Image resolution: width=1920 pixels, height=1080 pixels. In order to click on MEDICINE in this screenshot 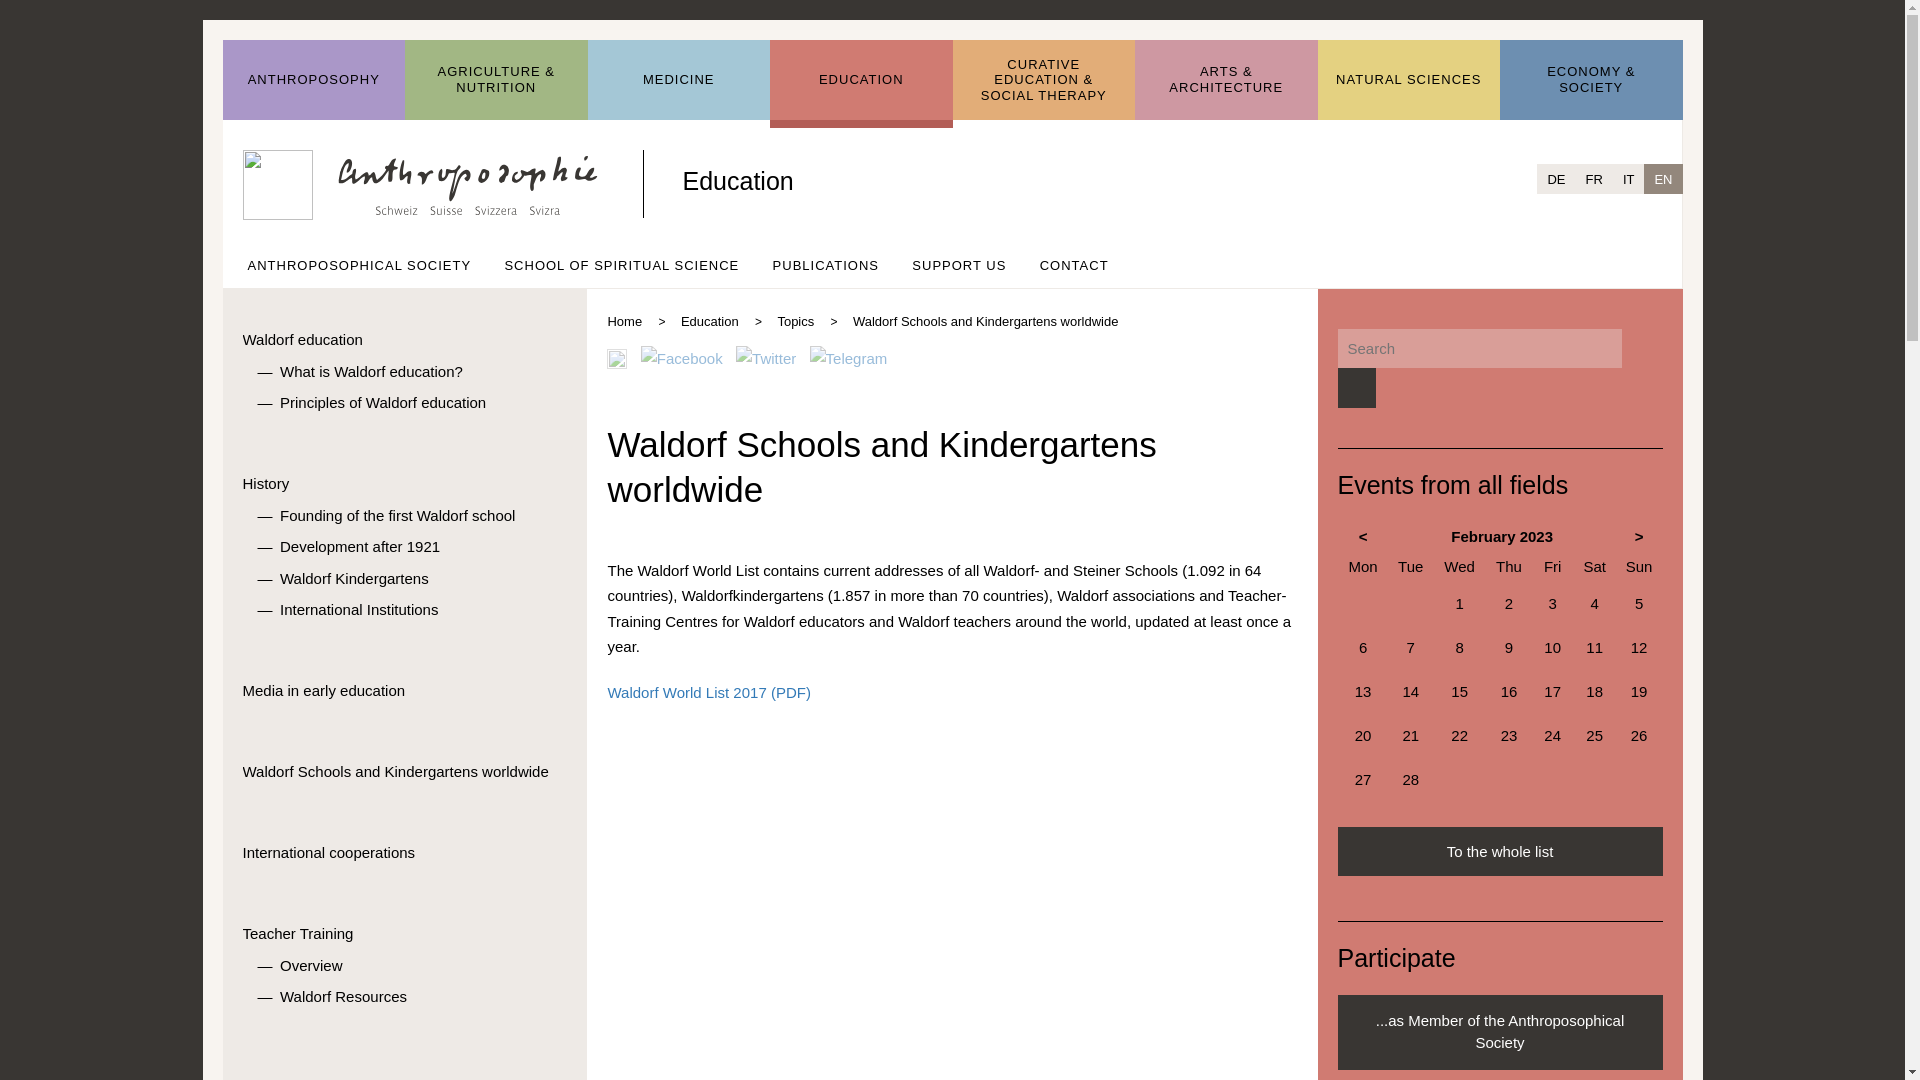, I will do `click(679, 80)`.